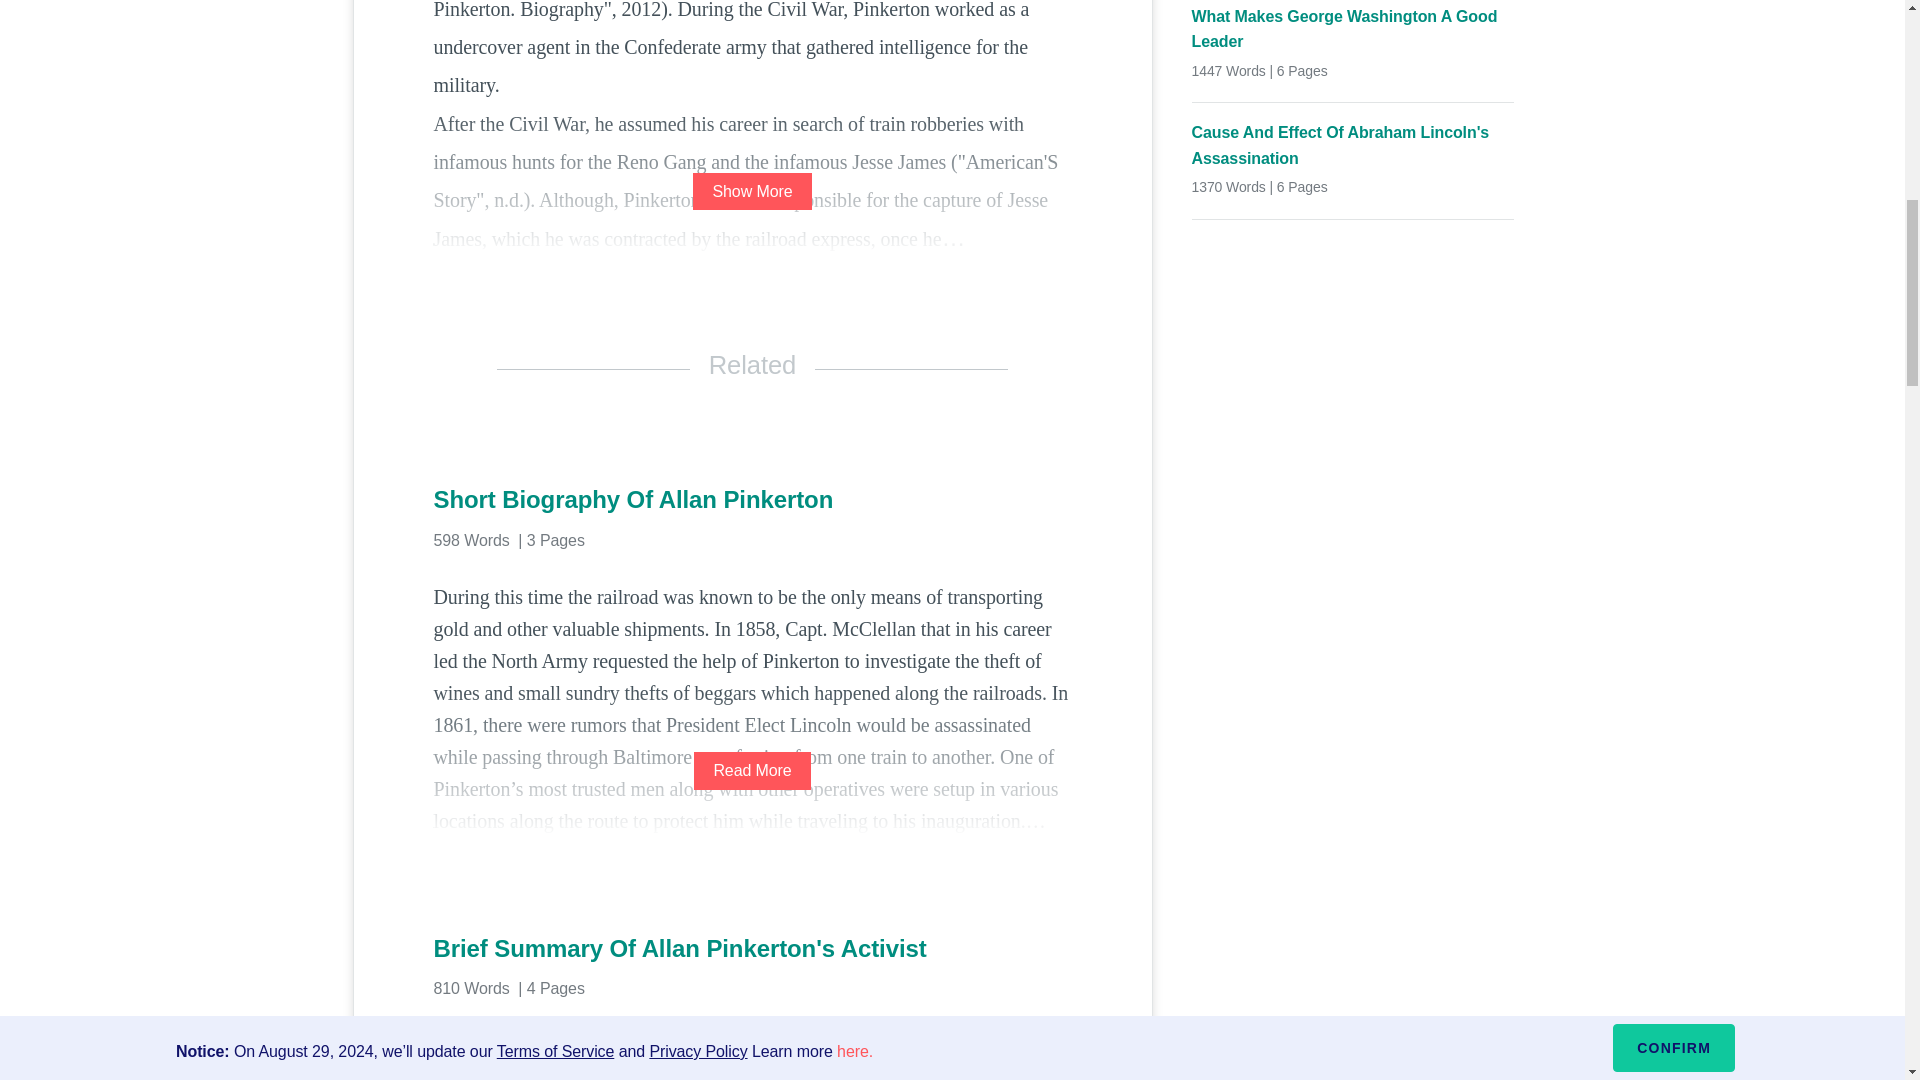  Describe the element at coordinates (1353, 30) in the screenshot. I see `What Makes George Washington A Good Leader` at that location.